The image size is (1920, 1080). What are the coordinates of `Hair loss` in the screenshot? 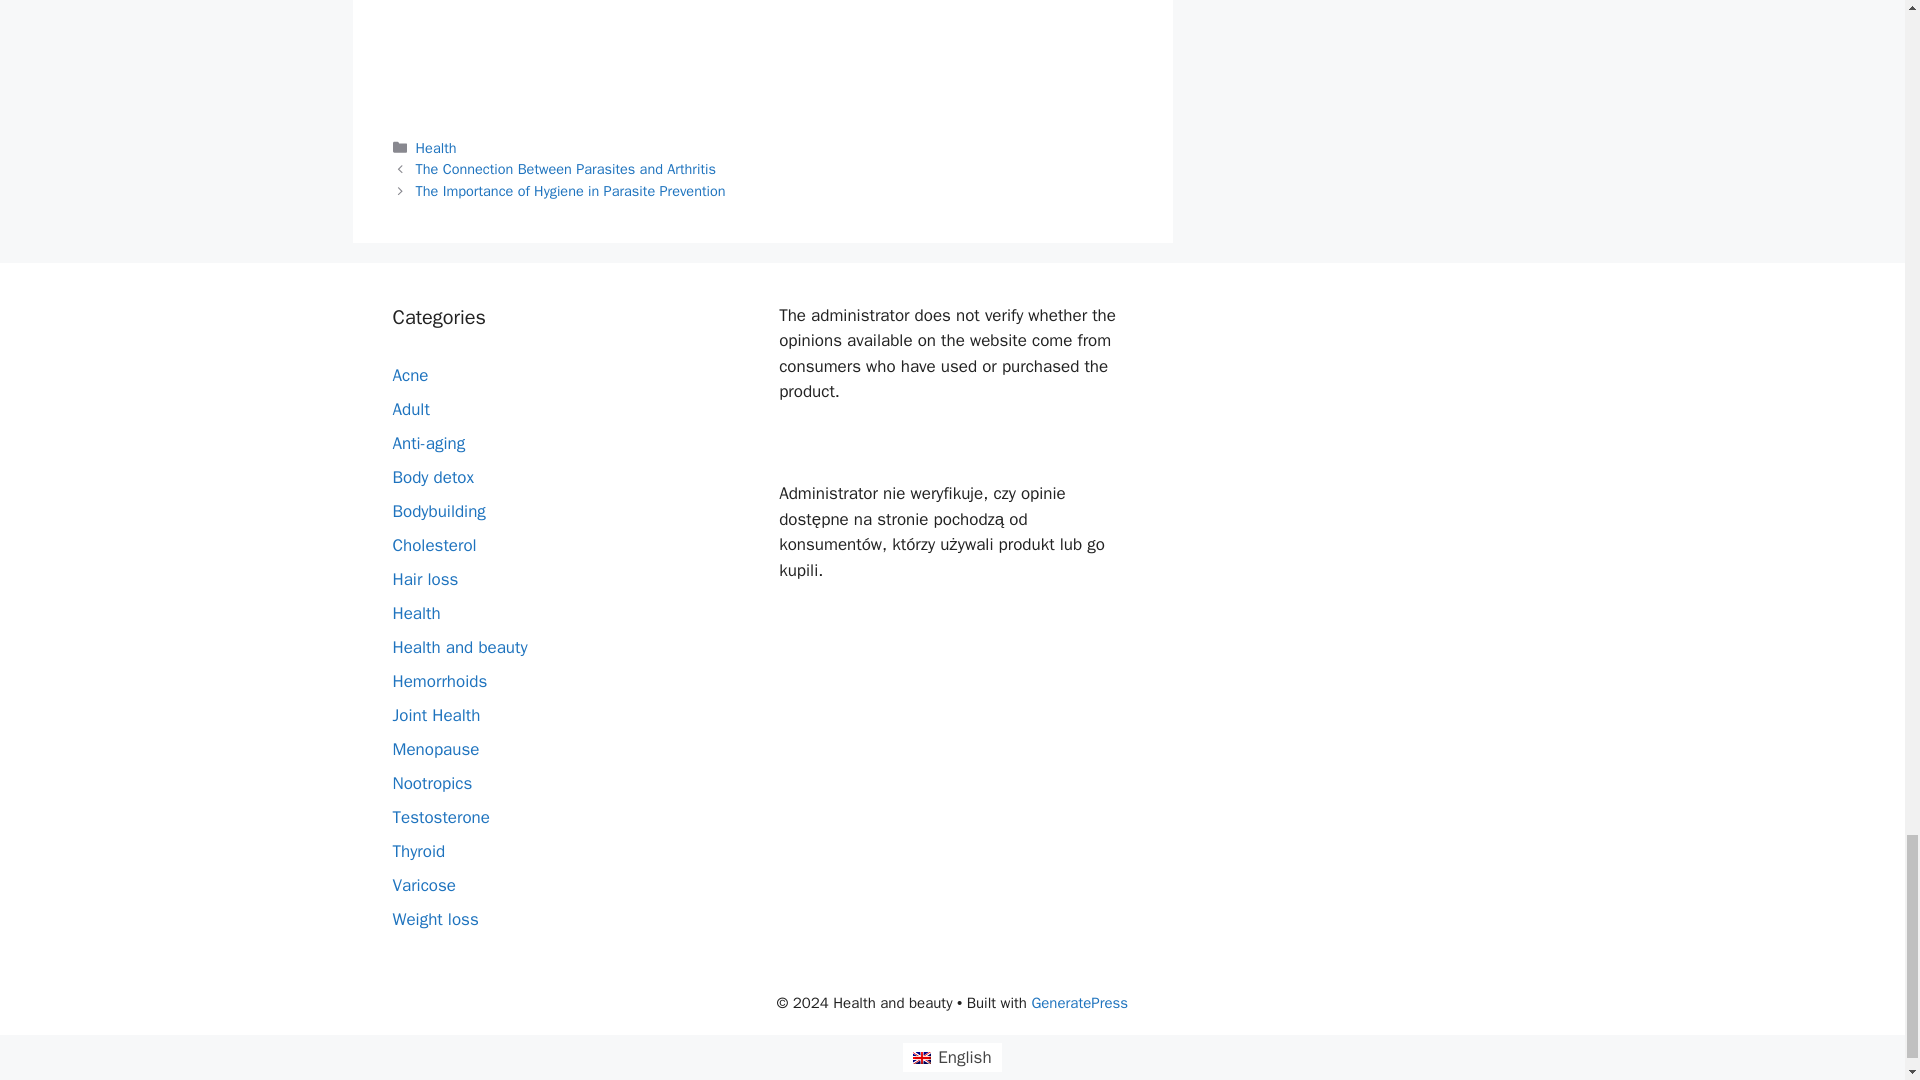 It's located at (424, 579).